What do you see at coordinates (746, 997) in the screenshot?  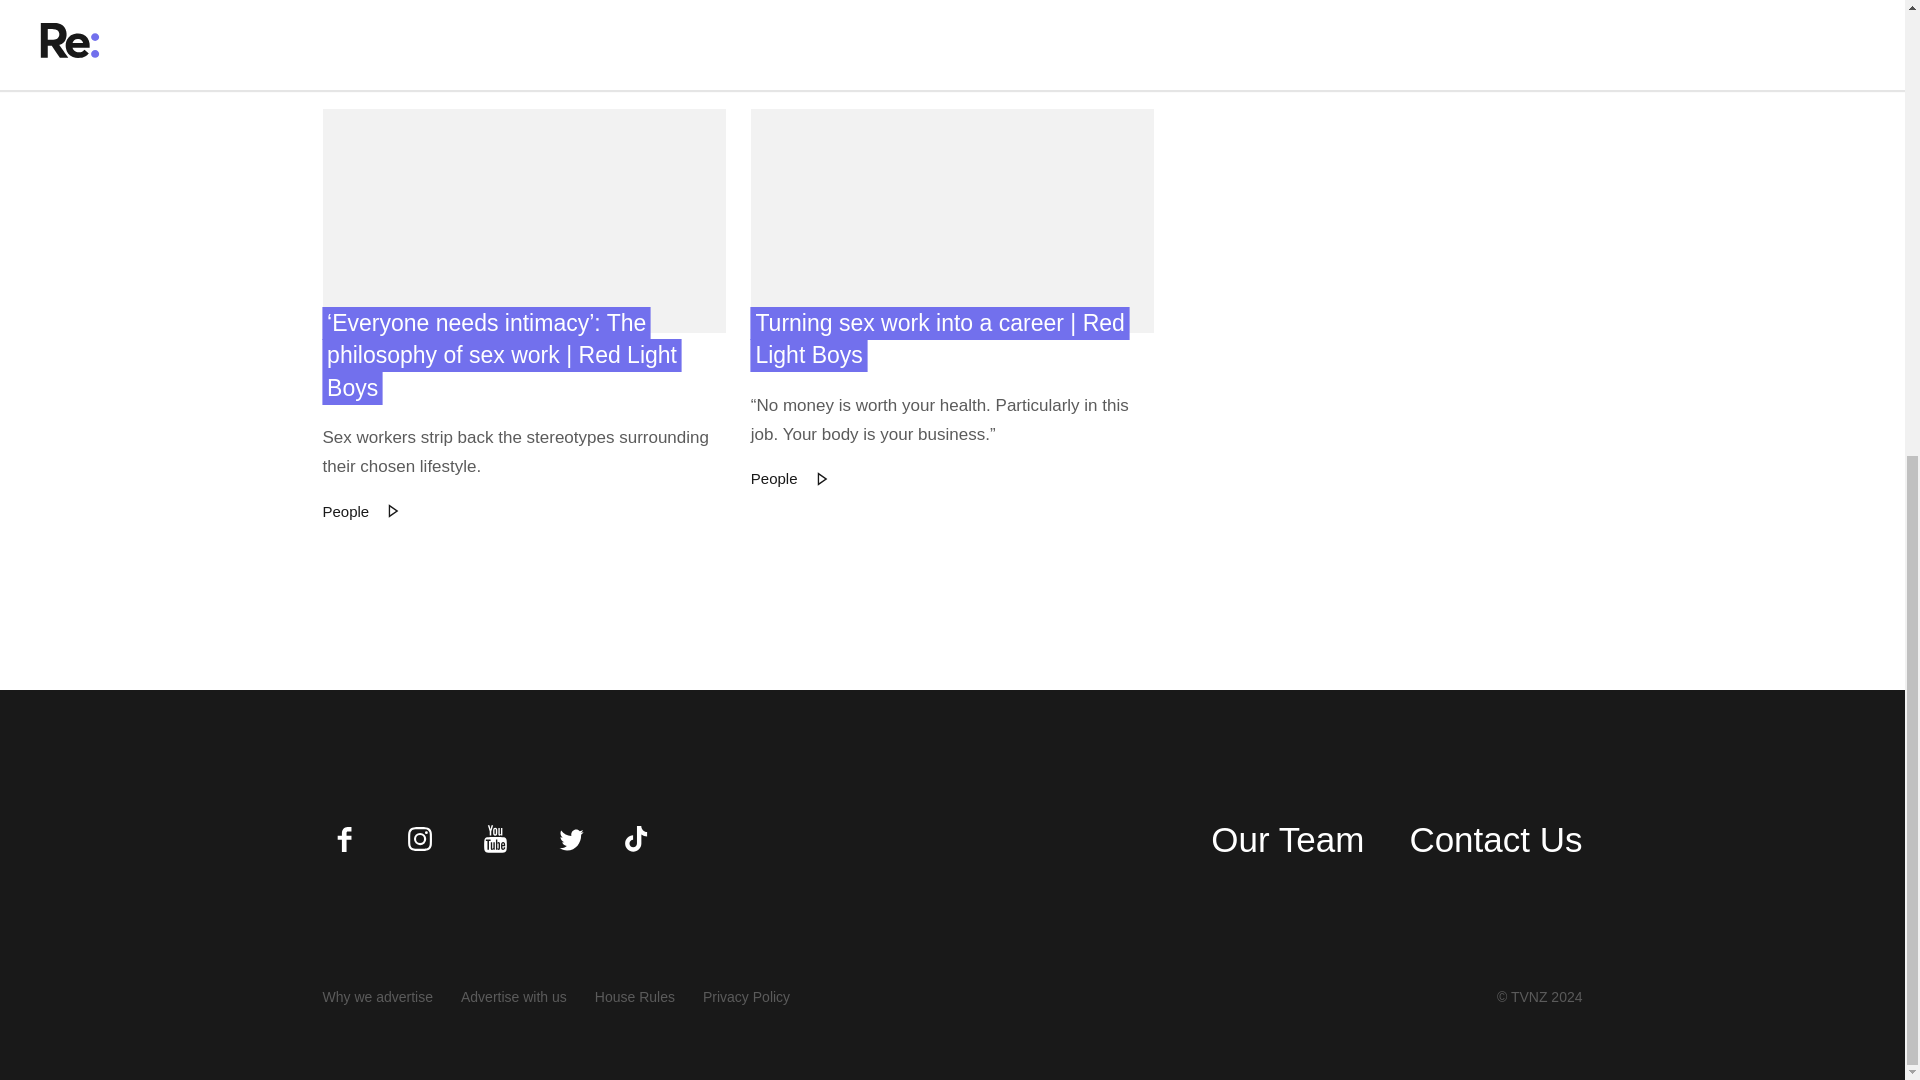 I see `Privacy Policy` at bounding box center [746, 997].